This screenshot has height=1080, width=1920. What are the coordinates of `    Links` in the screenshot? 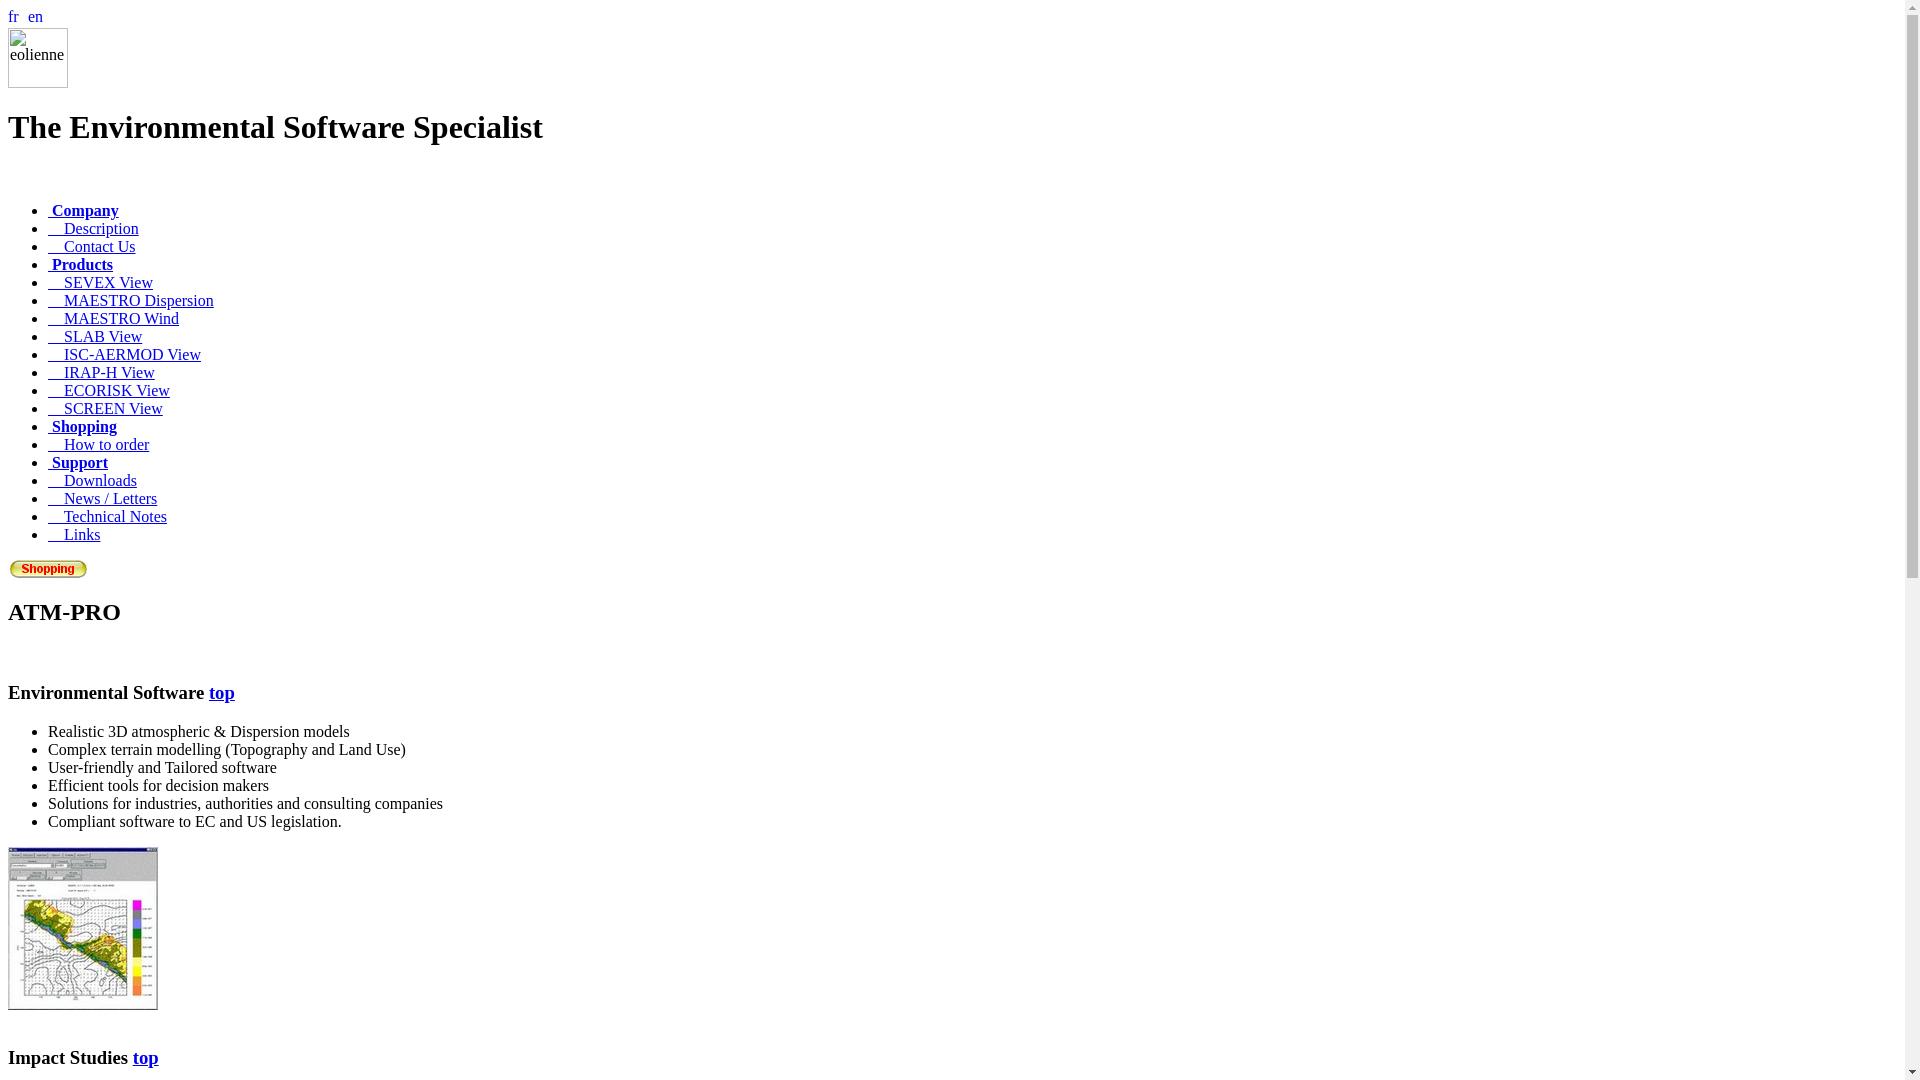 It's located at (74, 534).